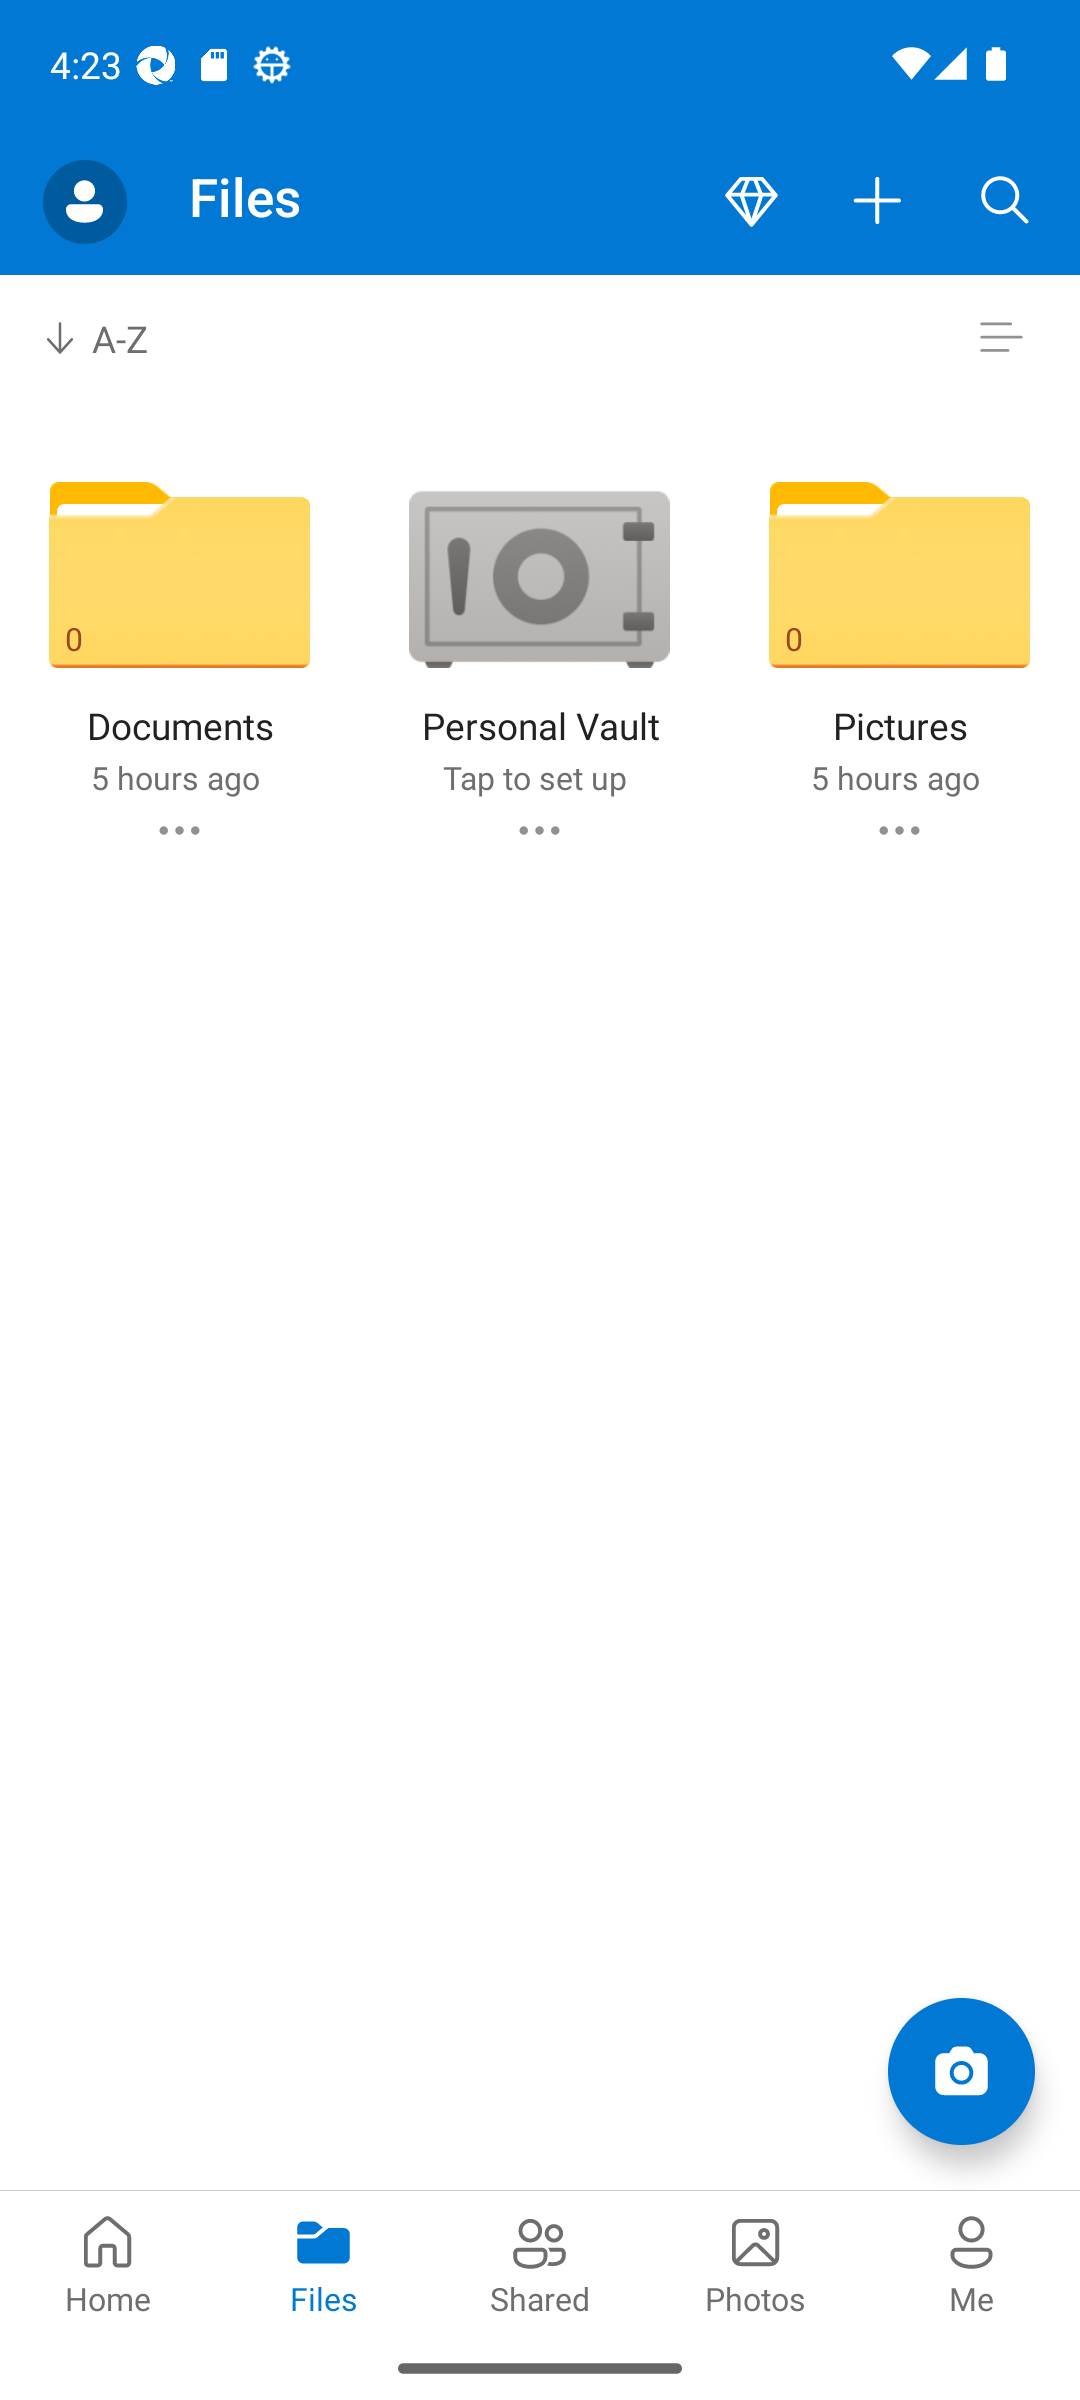 The width and height of the screenshot is (1080, 2400). Describe the element at coordinates (894, 778) in the screenshot. I see `5 hours ago` at that location.